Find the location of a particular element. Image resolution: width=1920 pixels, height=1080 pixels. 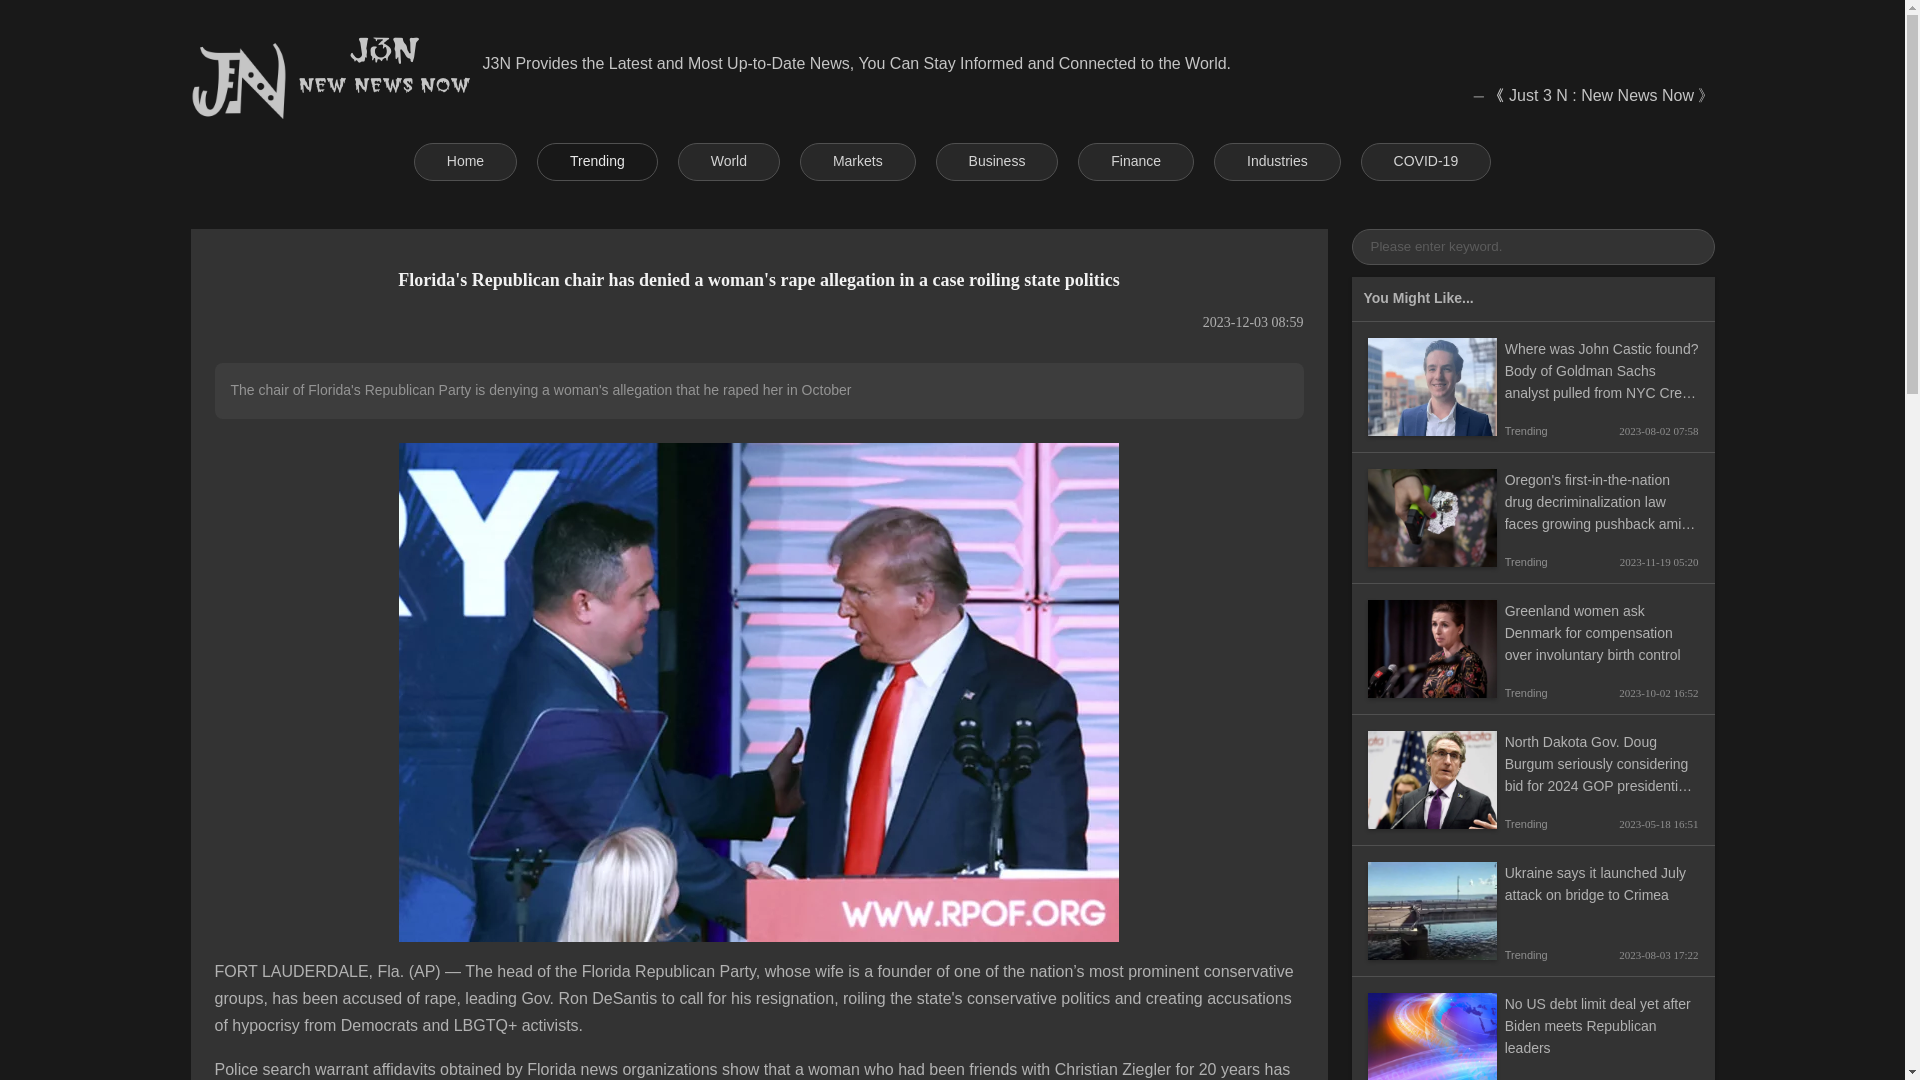

Industries is located at coordinates (1276, 162).